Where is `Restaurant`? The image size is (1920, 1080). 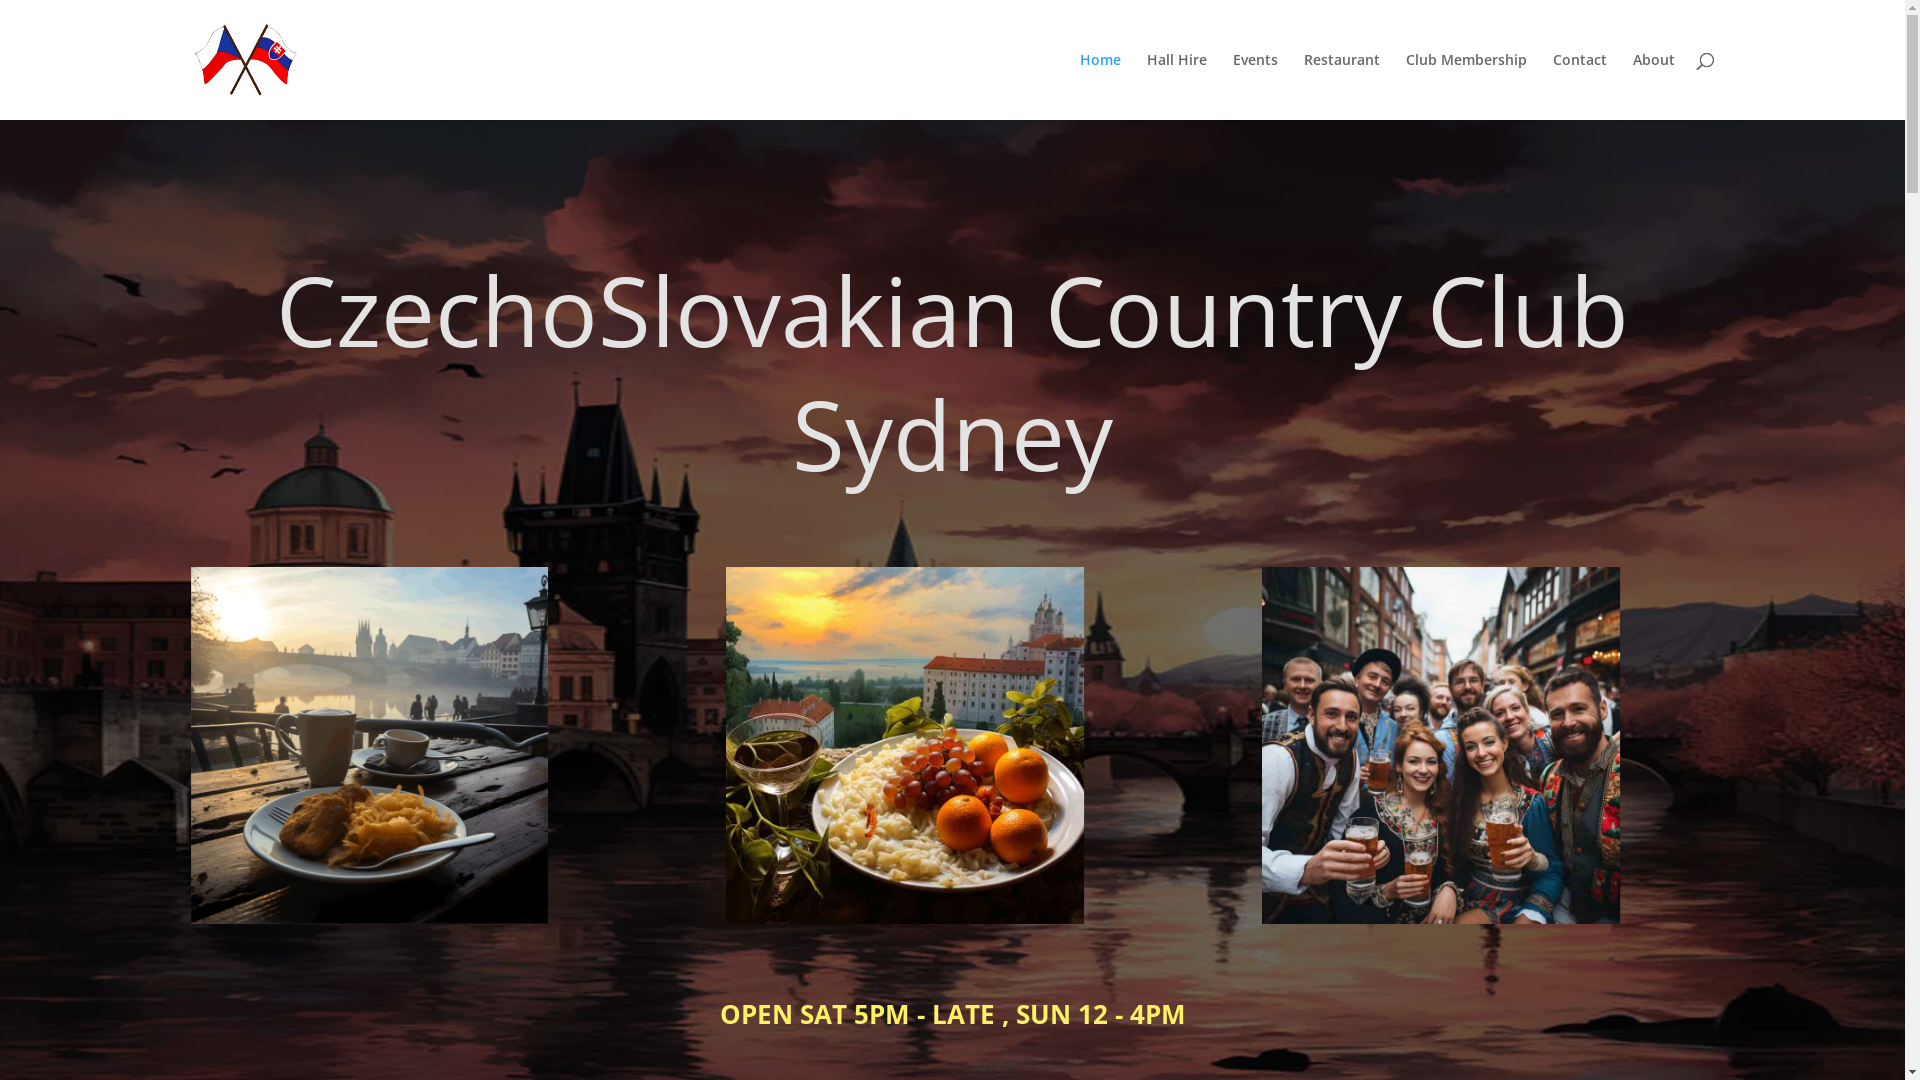 Restaurant is located at coordinates (1342, 86).